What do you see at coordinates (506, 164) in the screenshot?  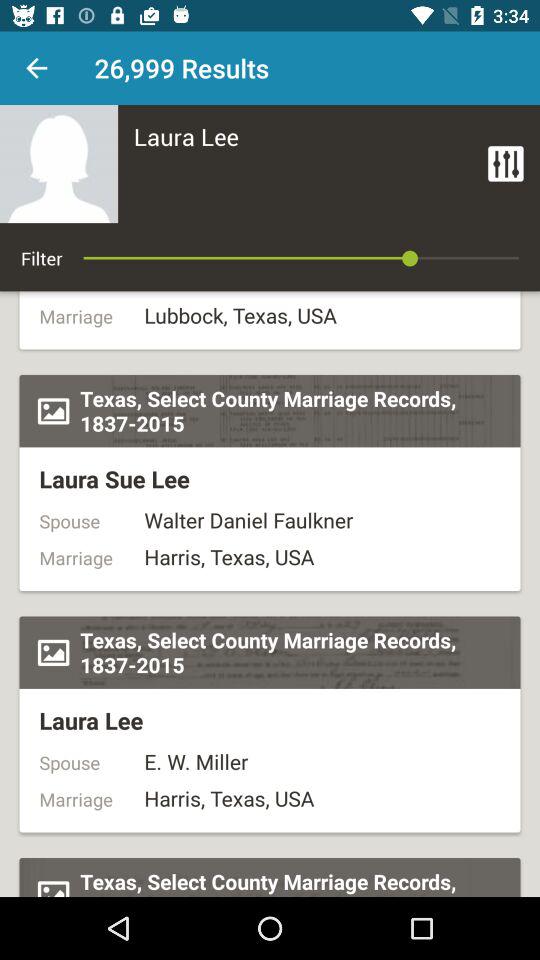 I see `open settings` at bounding box center [506, 164].